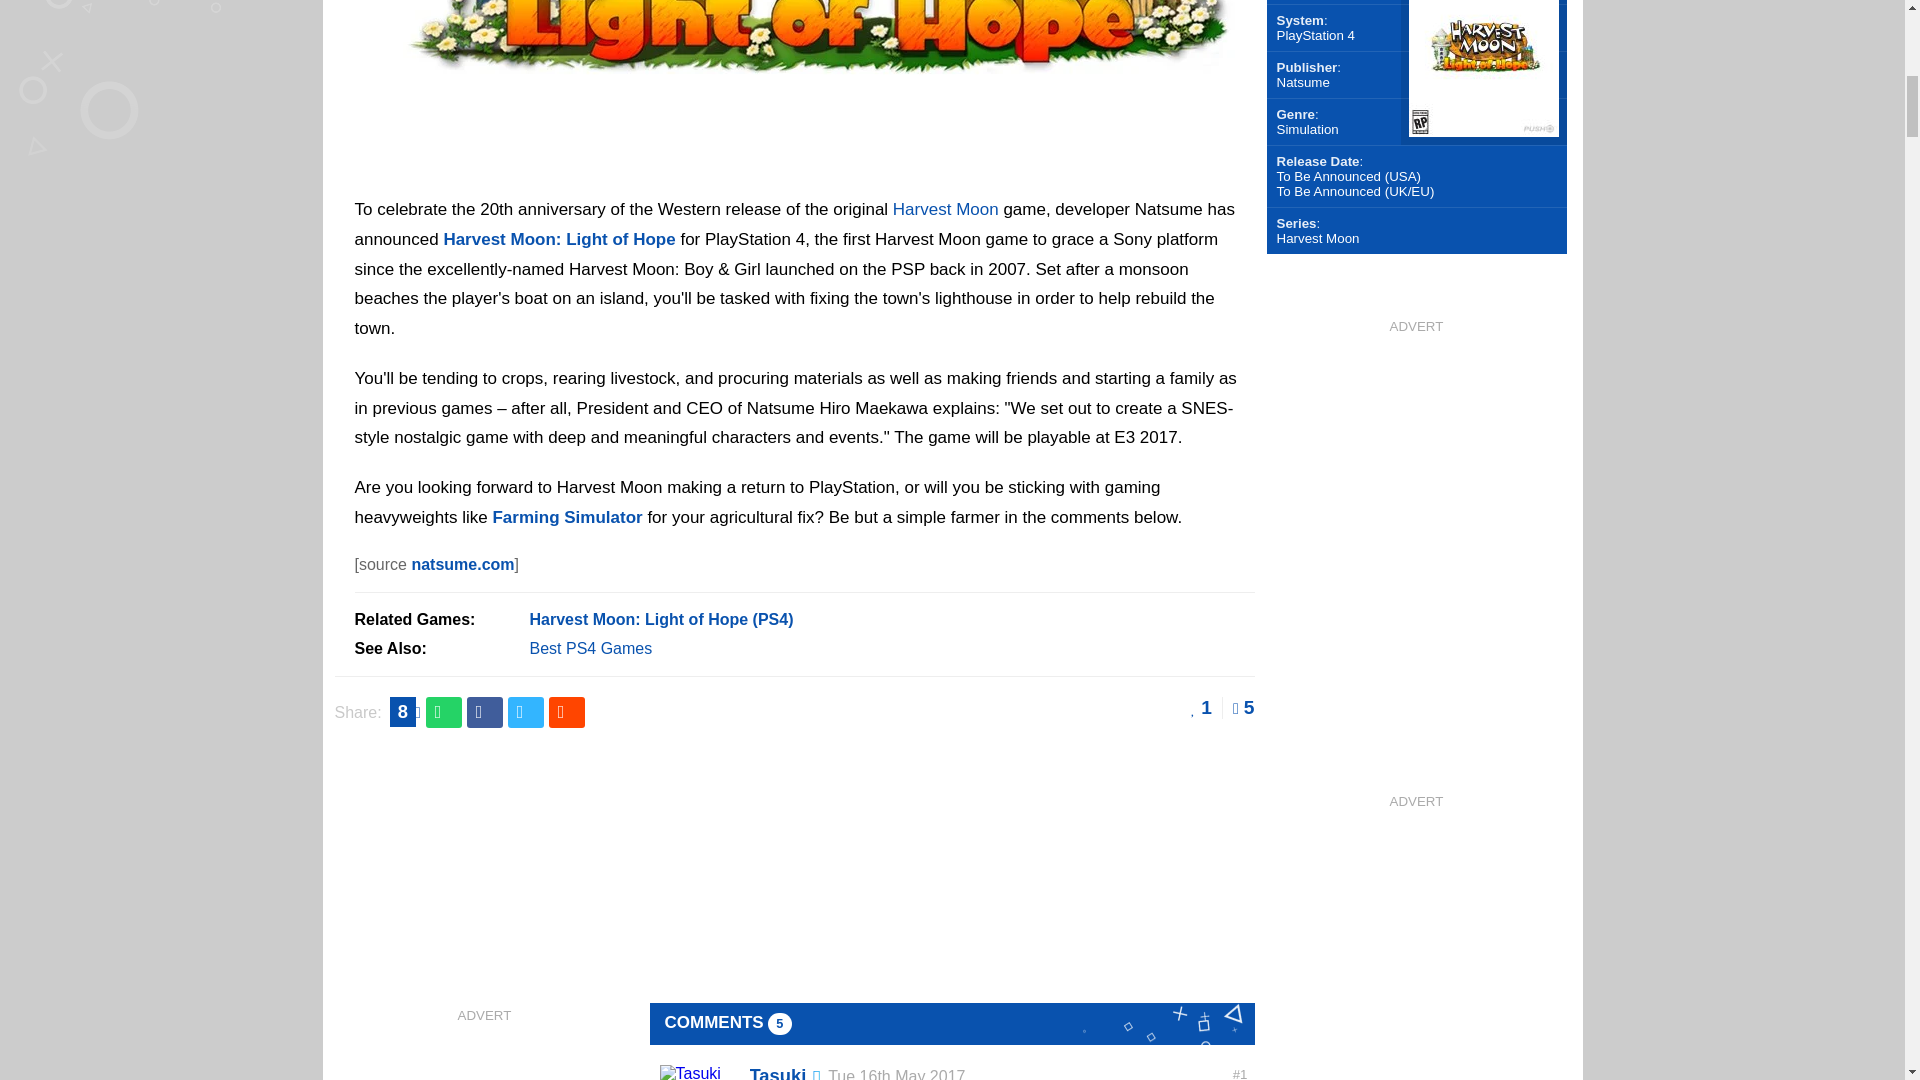 The image size is (1920, 1080). Describe the element at coordinates (803, 162) in the screenshot. I see `Harvest Moon Light of Hope PS4 PlayStation 4 1` at that location.